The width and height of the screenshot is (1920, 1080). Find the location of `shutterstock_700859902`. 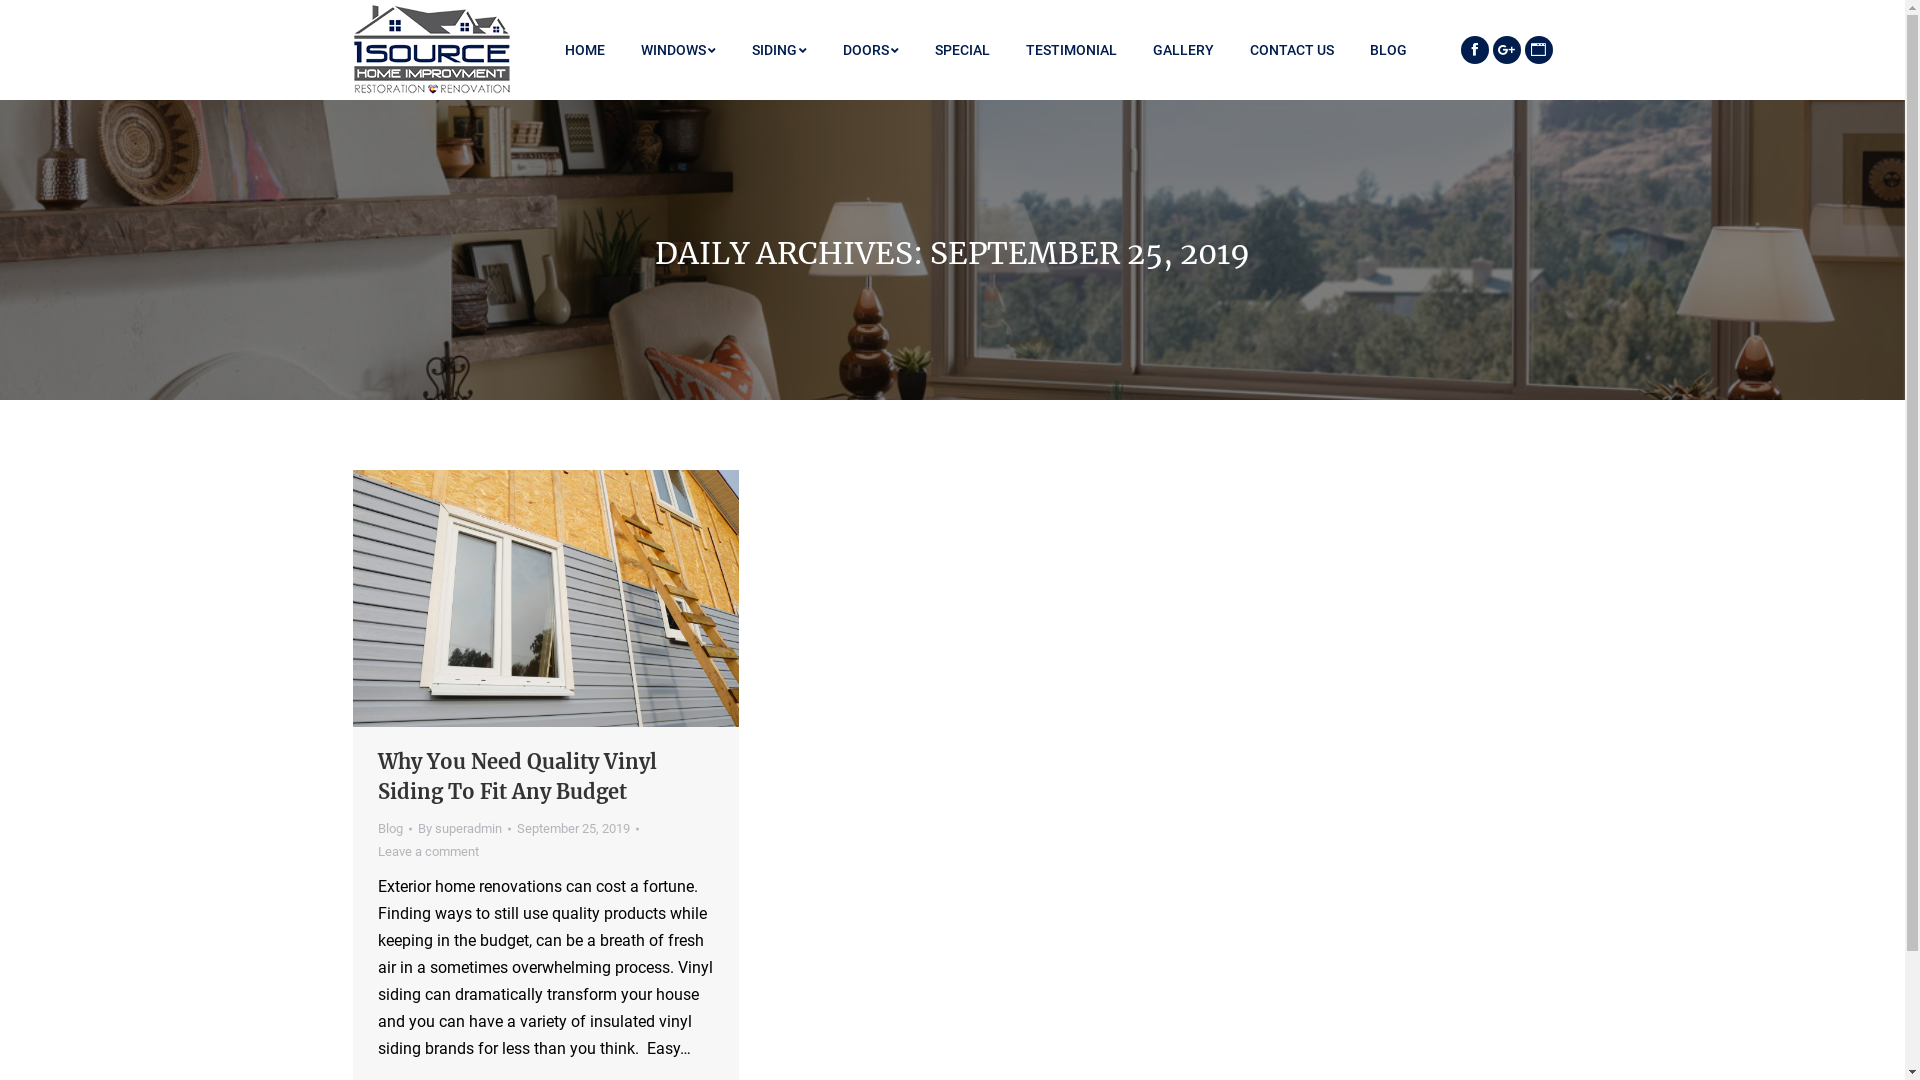

shutterstock_700859902 is located at coordinates (545, 598).